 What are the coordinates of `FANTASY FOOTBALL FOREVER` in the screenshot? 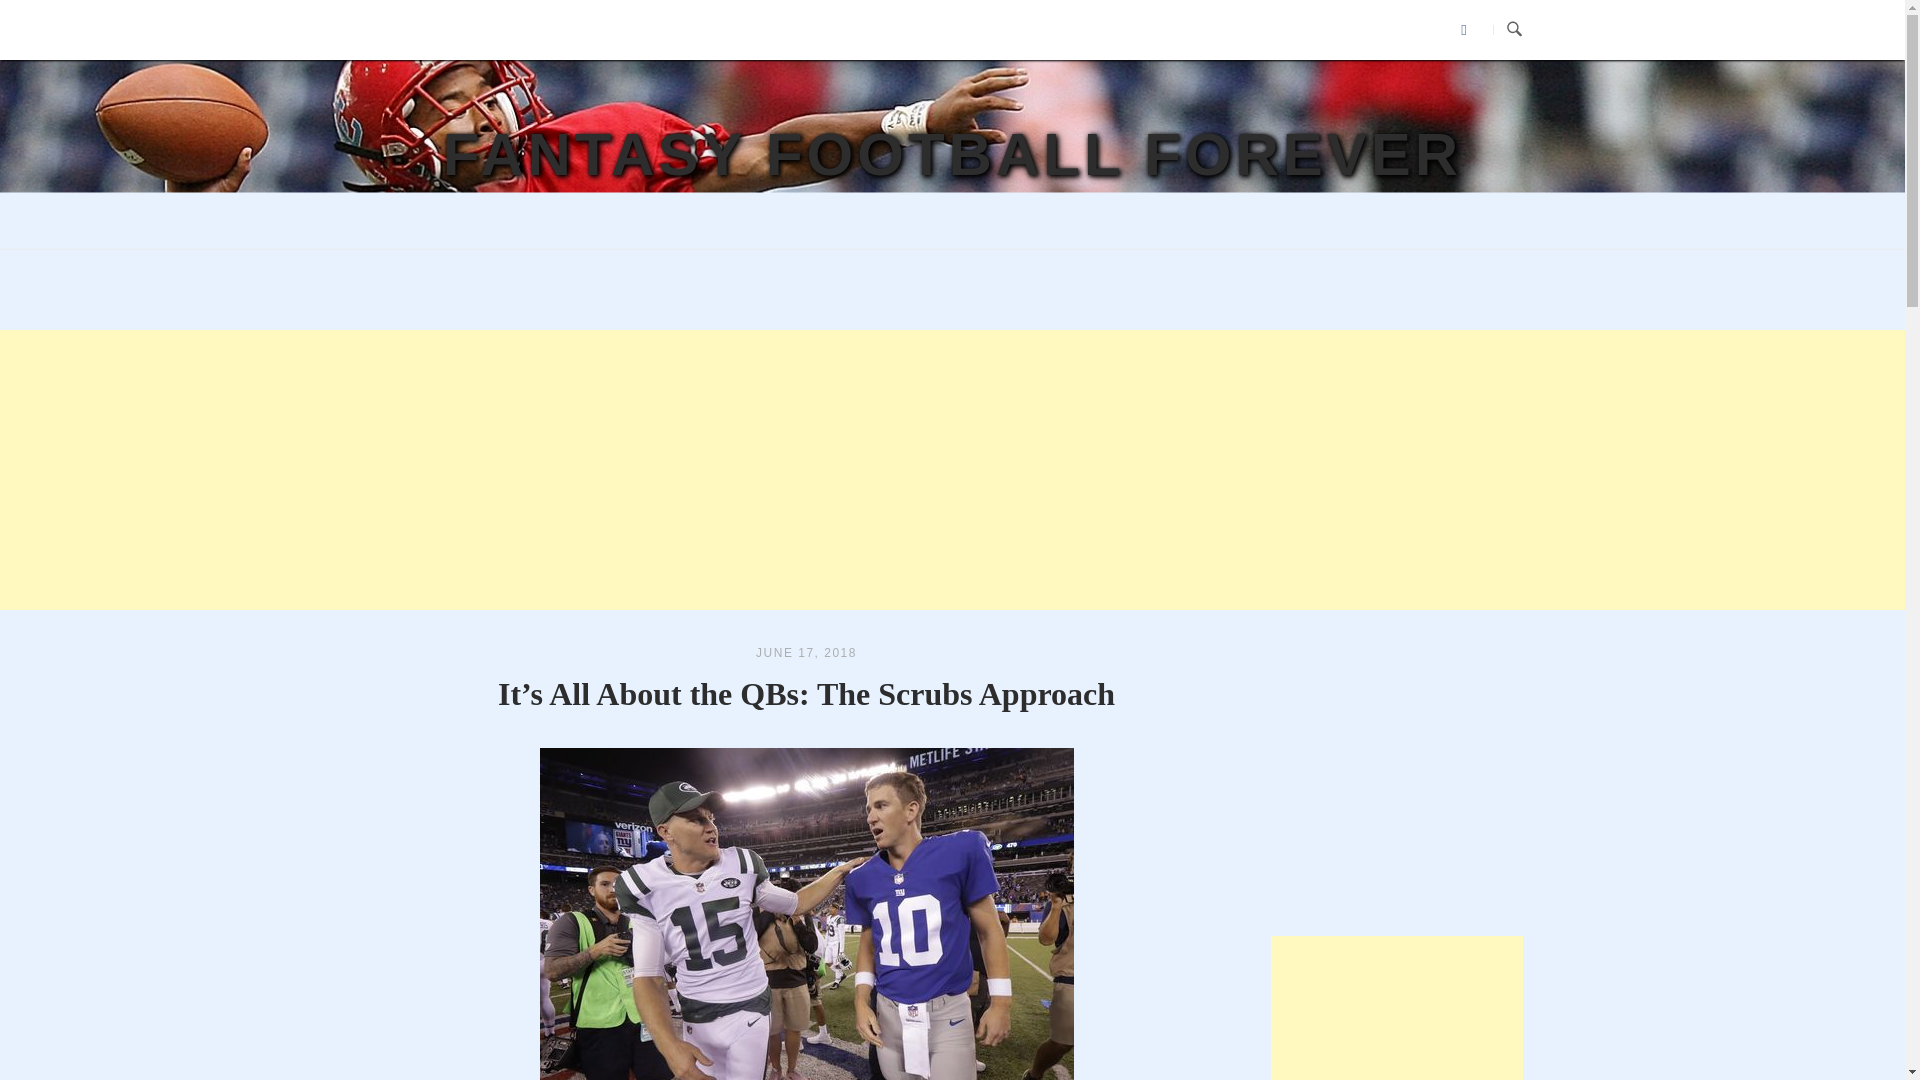 It's located at (952, 154).